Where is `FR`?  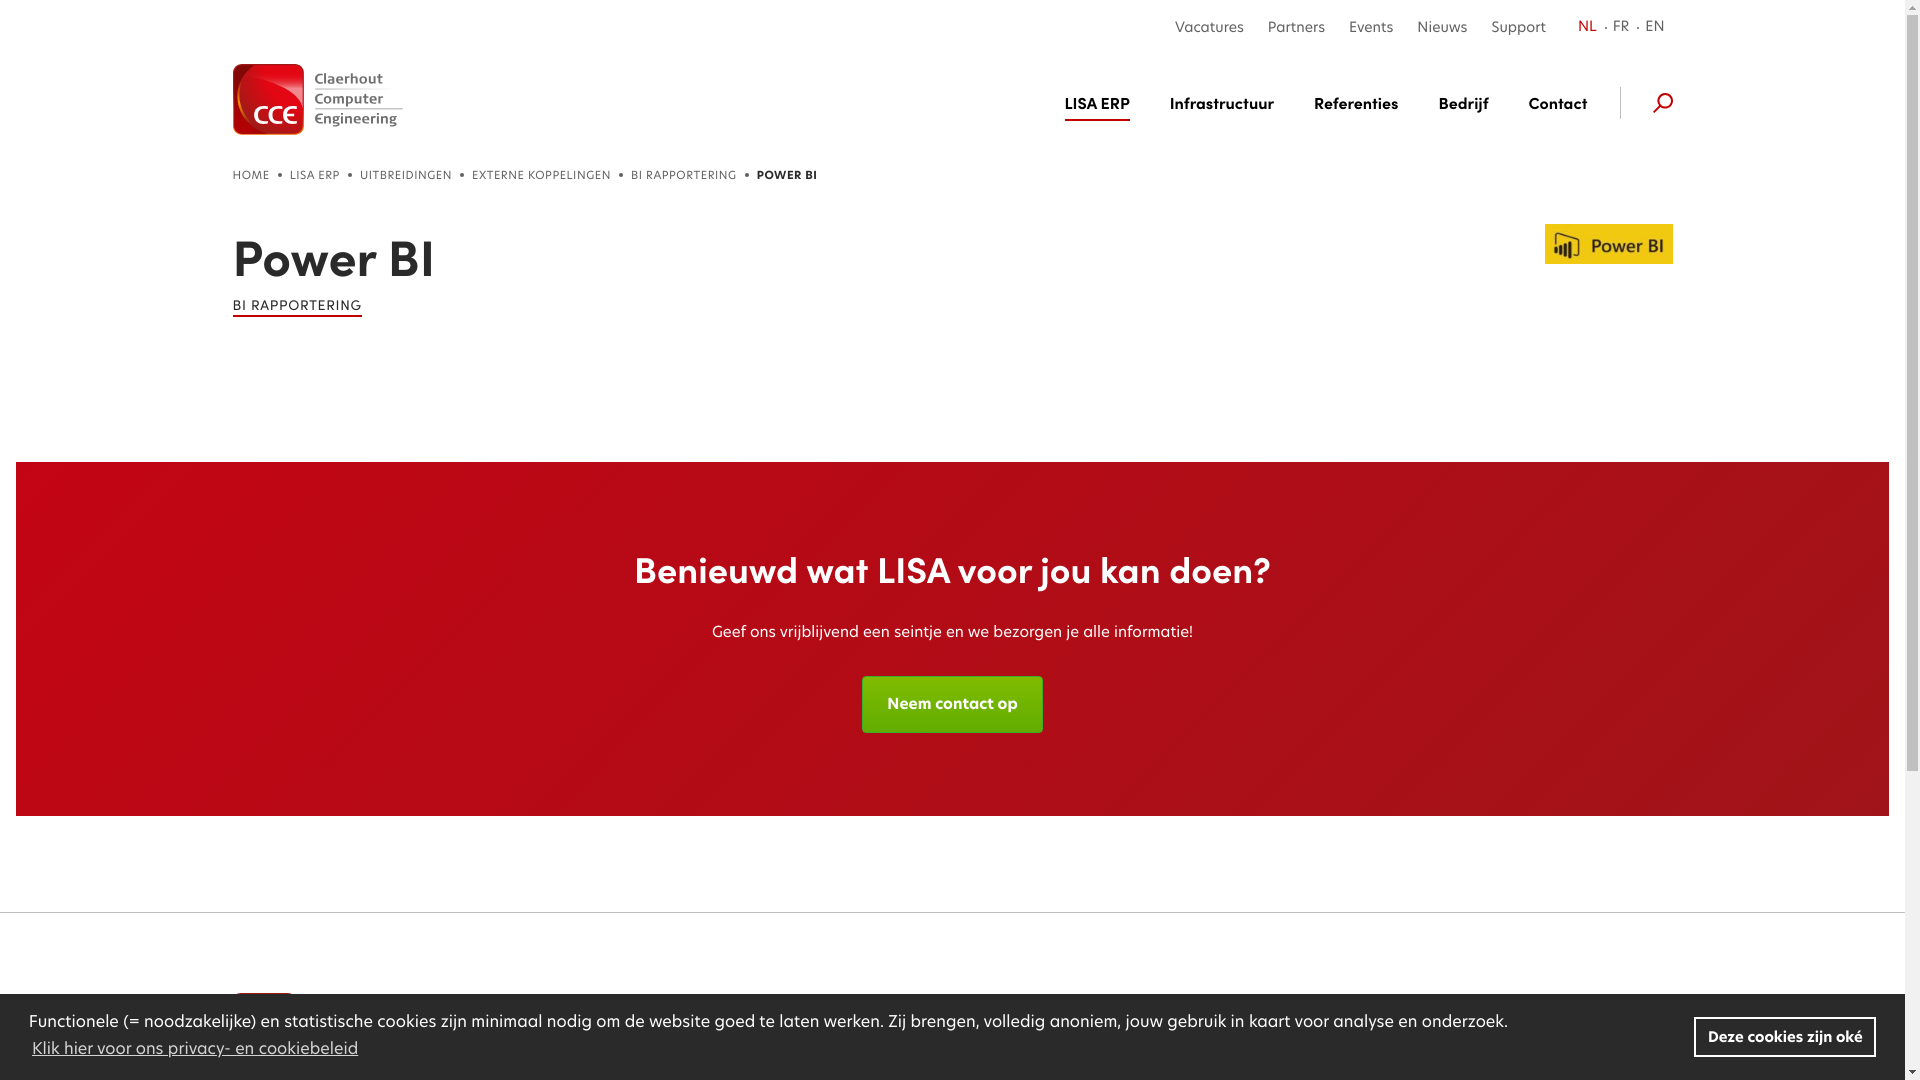
FR is located at coordinates (1622, 28).